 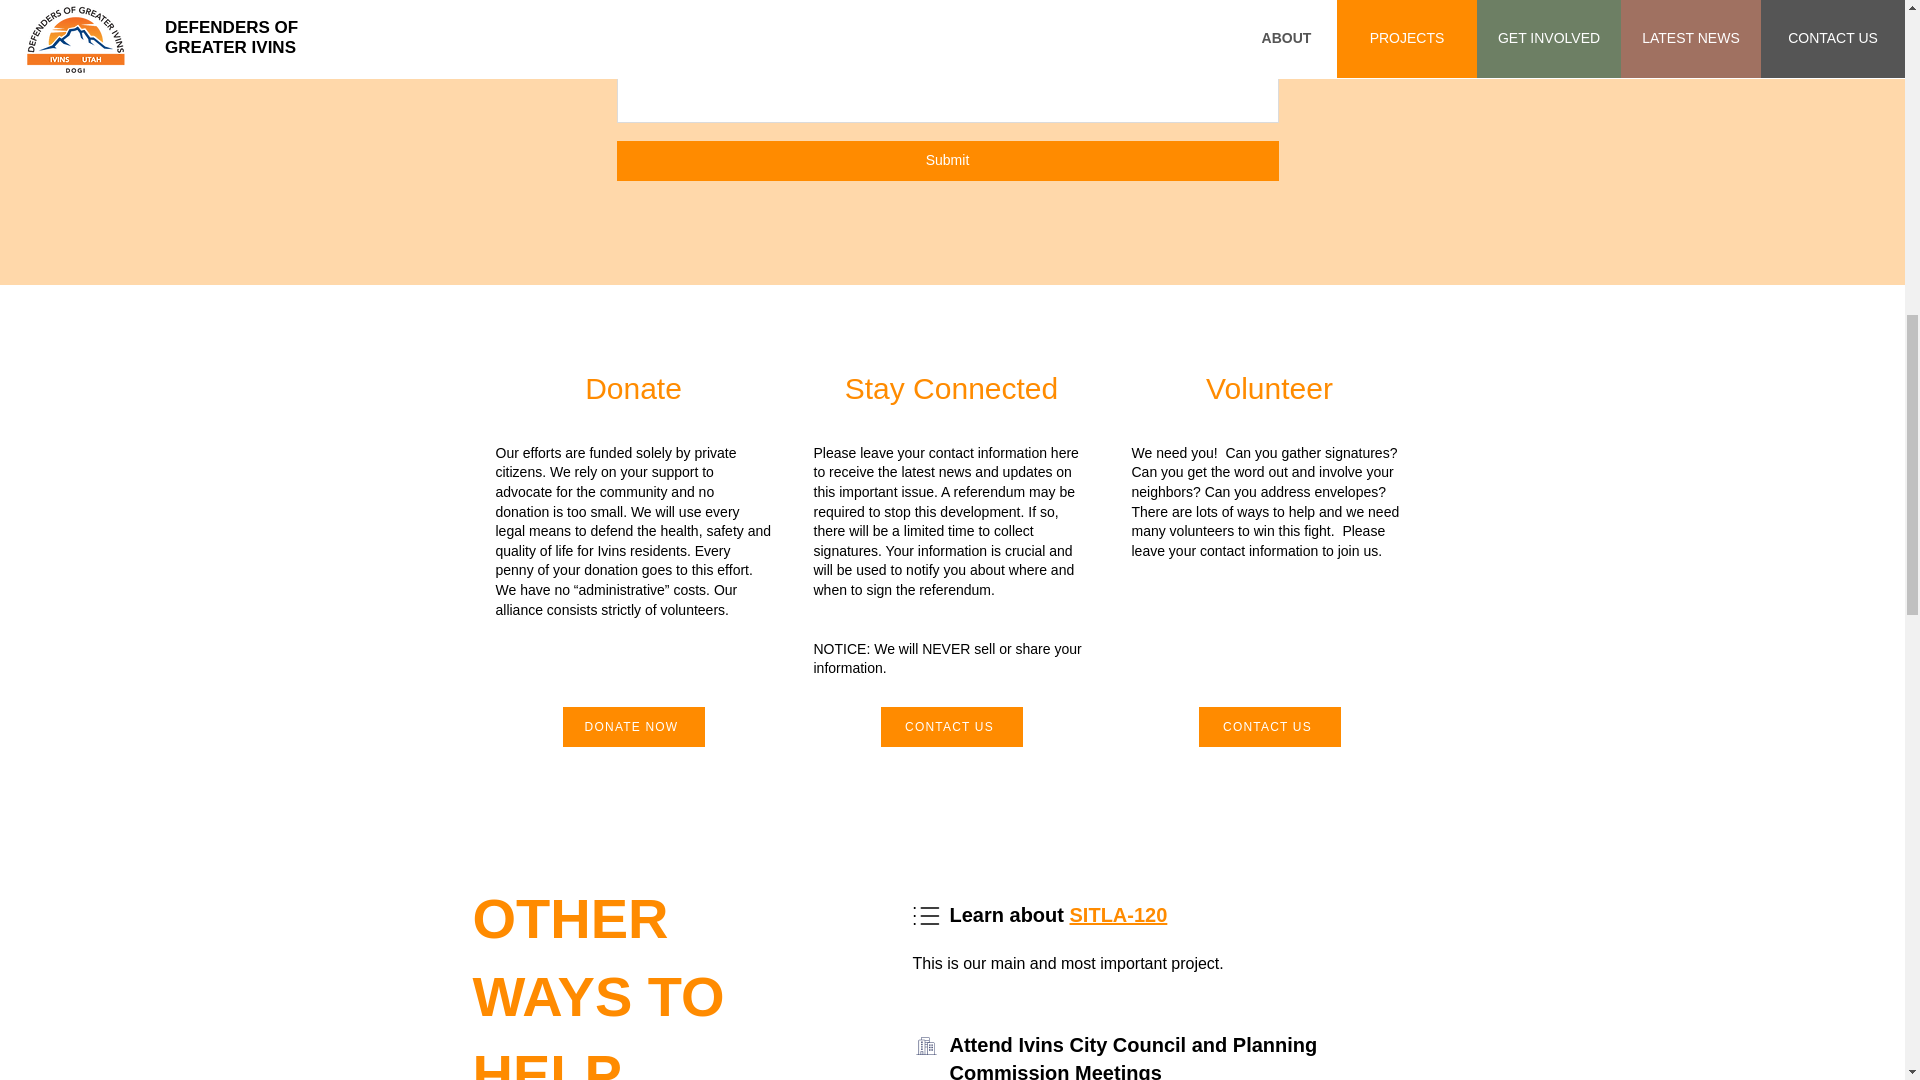 I want to click on SITLA-120, so click(x=1118, y=914).